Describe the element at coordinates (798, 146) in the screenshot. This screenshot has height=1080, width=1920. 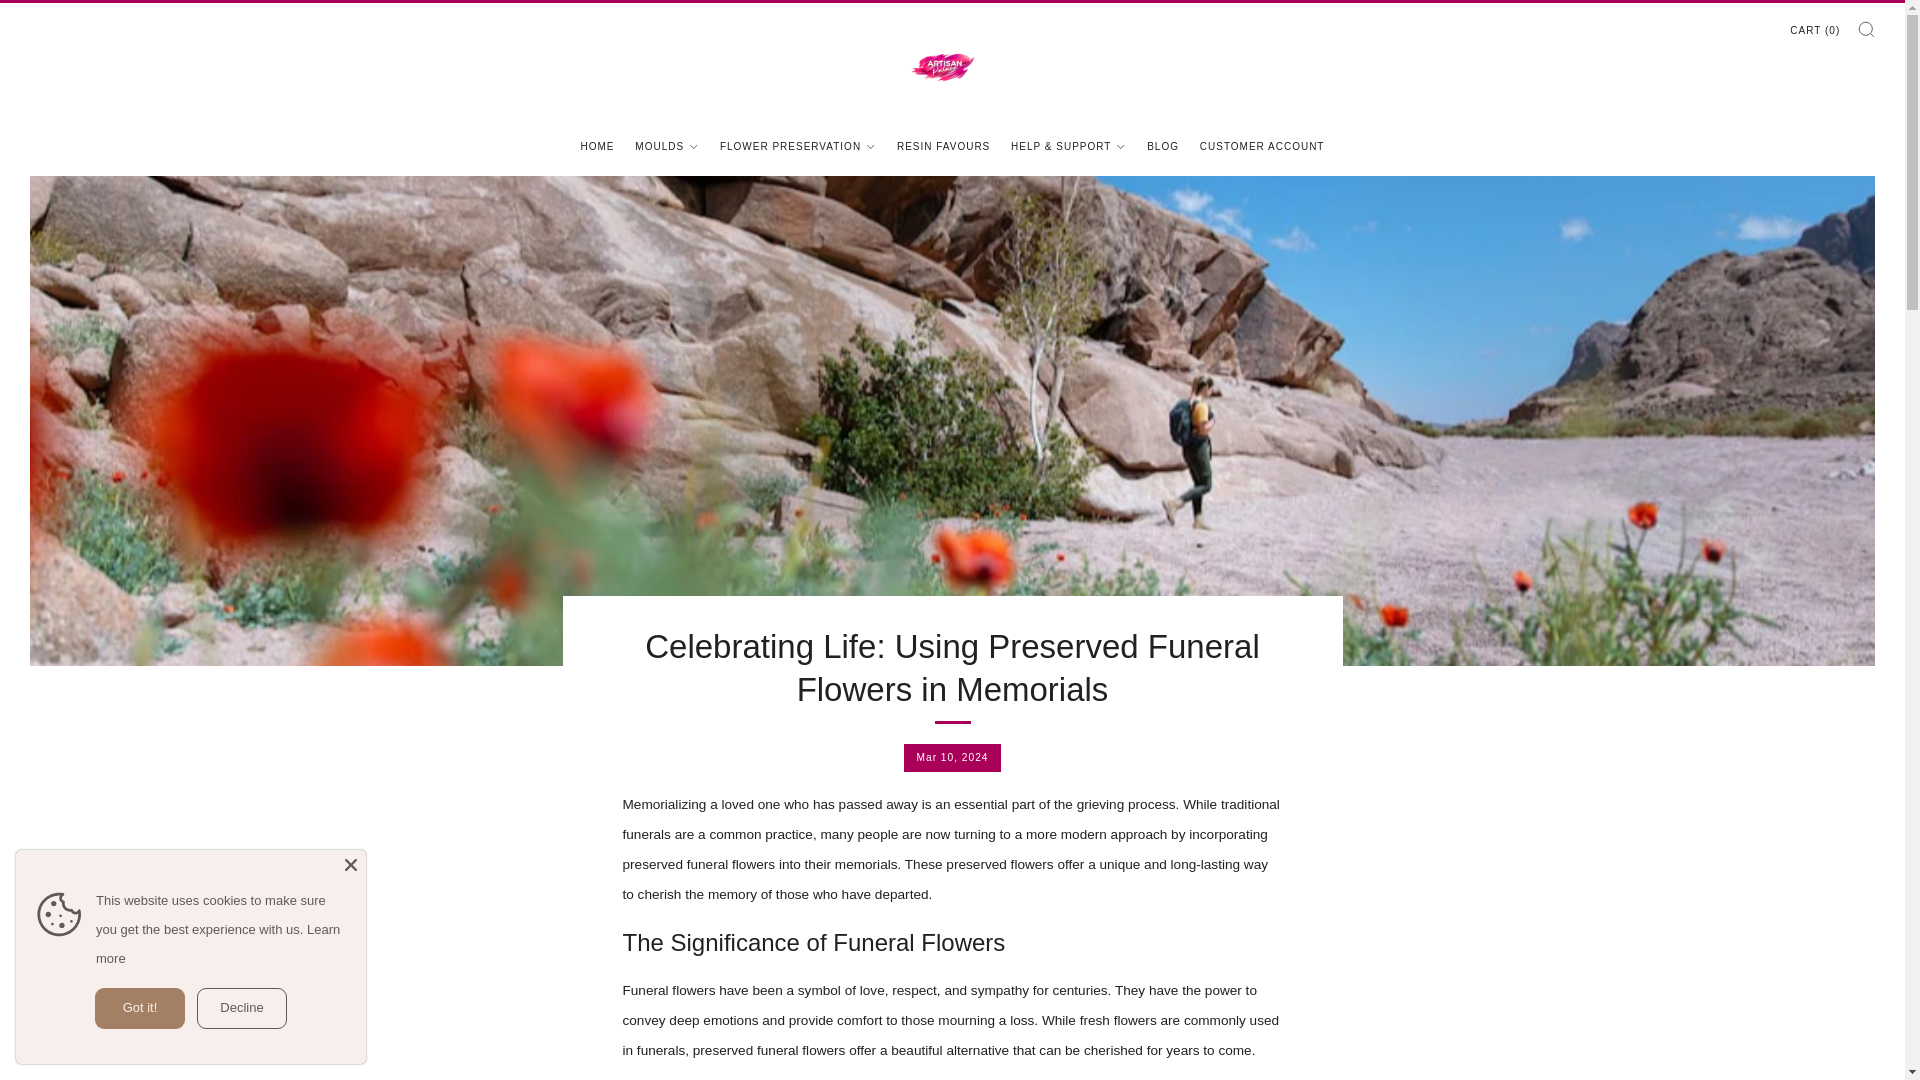
I see `FLOWER PRESERVATION` at that location.